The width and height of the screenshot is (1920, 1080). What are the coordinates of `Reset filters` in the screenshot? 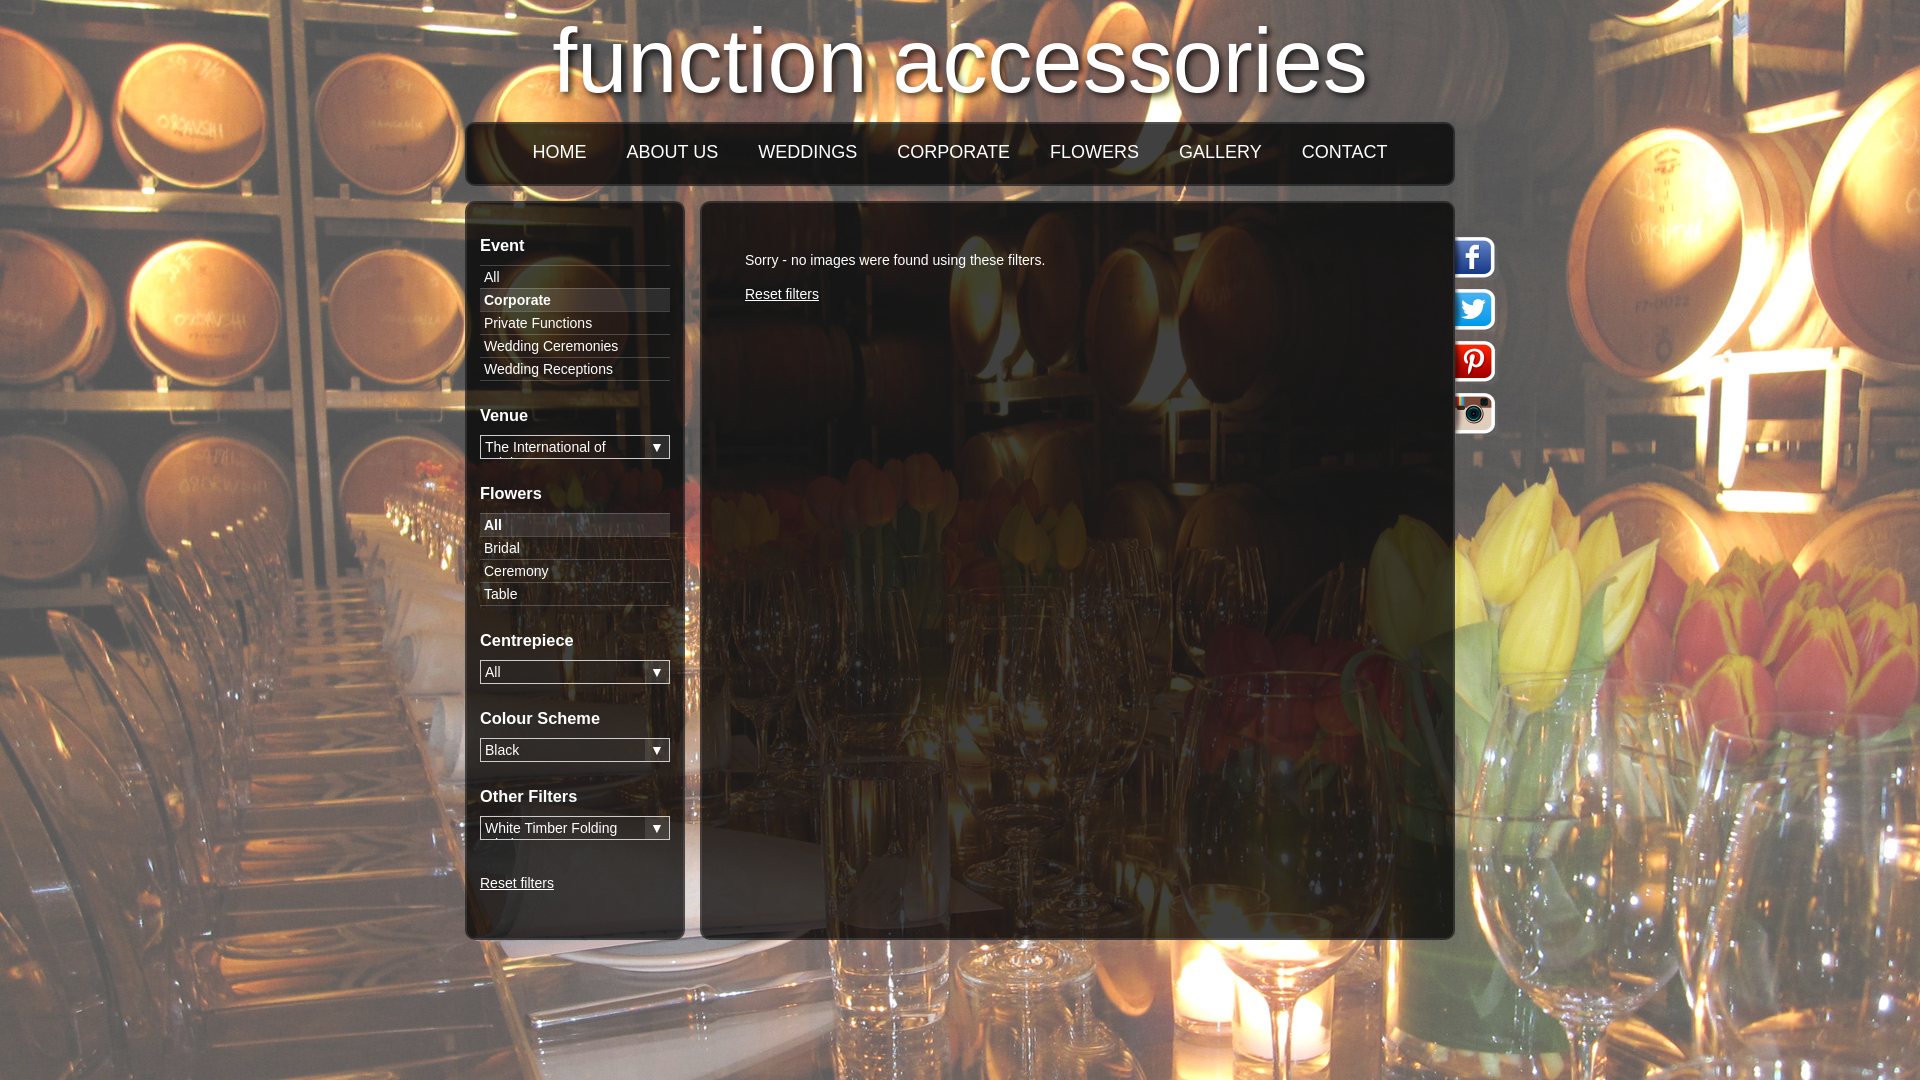 It's located at (782, 294).